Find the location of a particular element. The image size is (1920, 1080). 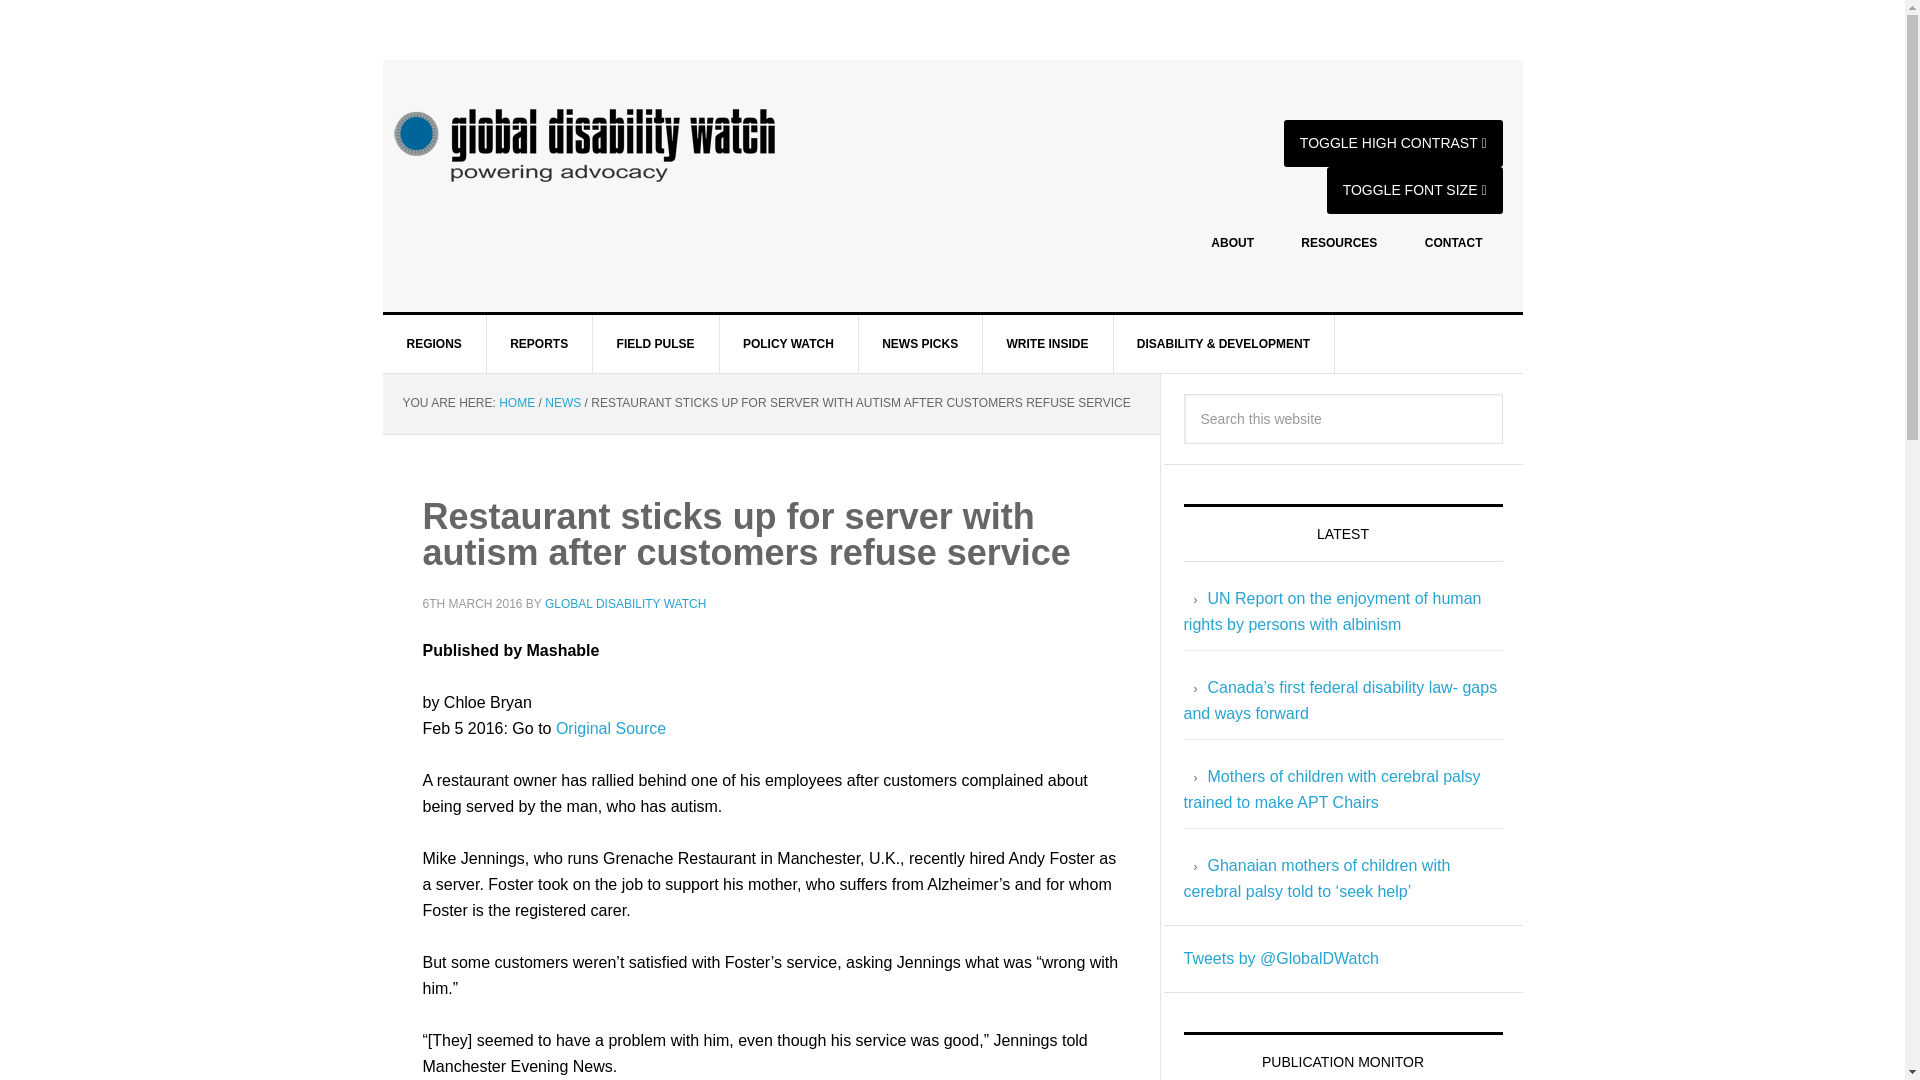

REGIONS is located at coordinates (434, 344).